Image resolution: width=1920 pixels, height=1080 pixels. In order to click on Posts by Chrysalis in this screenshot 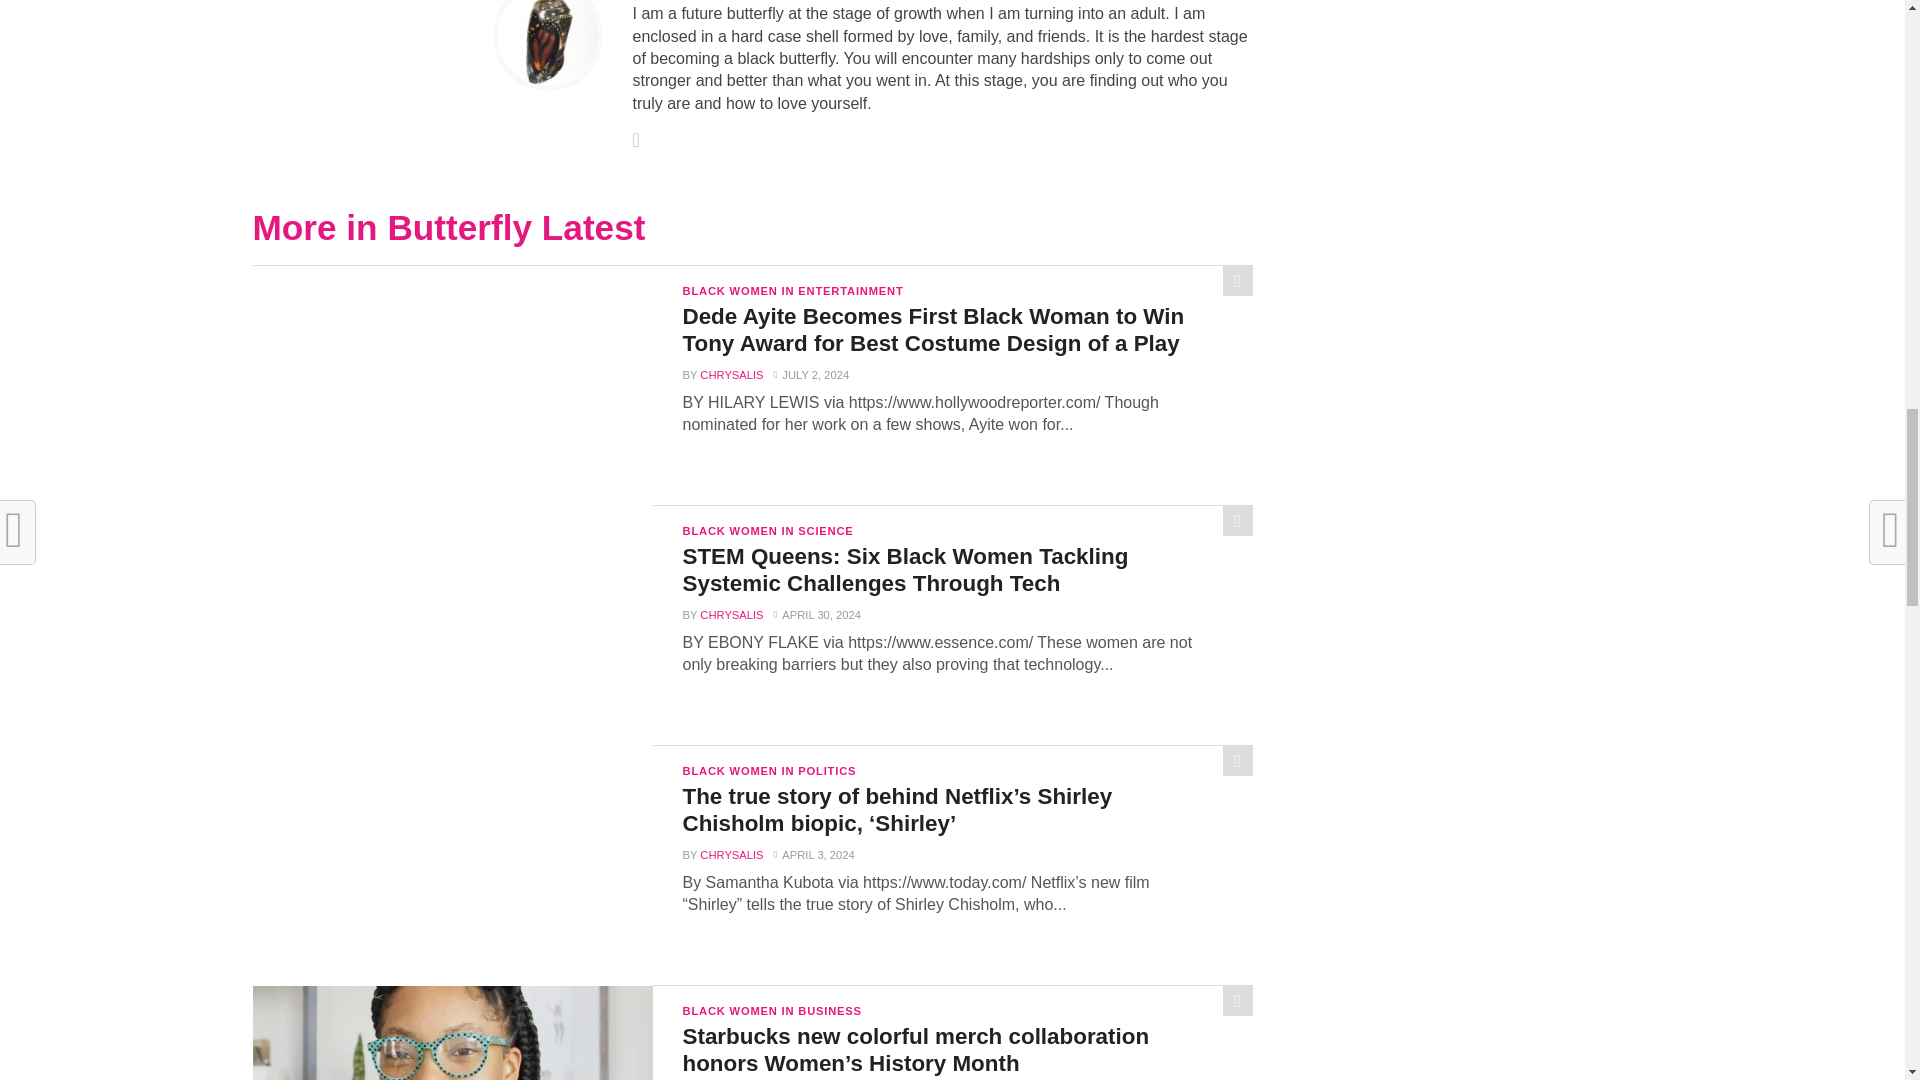, I will do `click(731, 615)`.